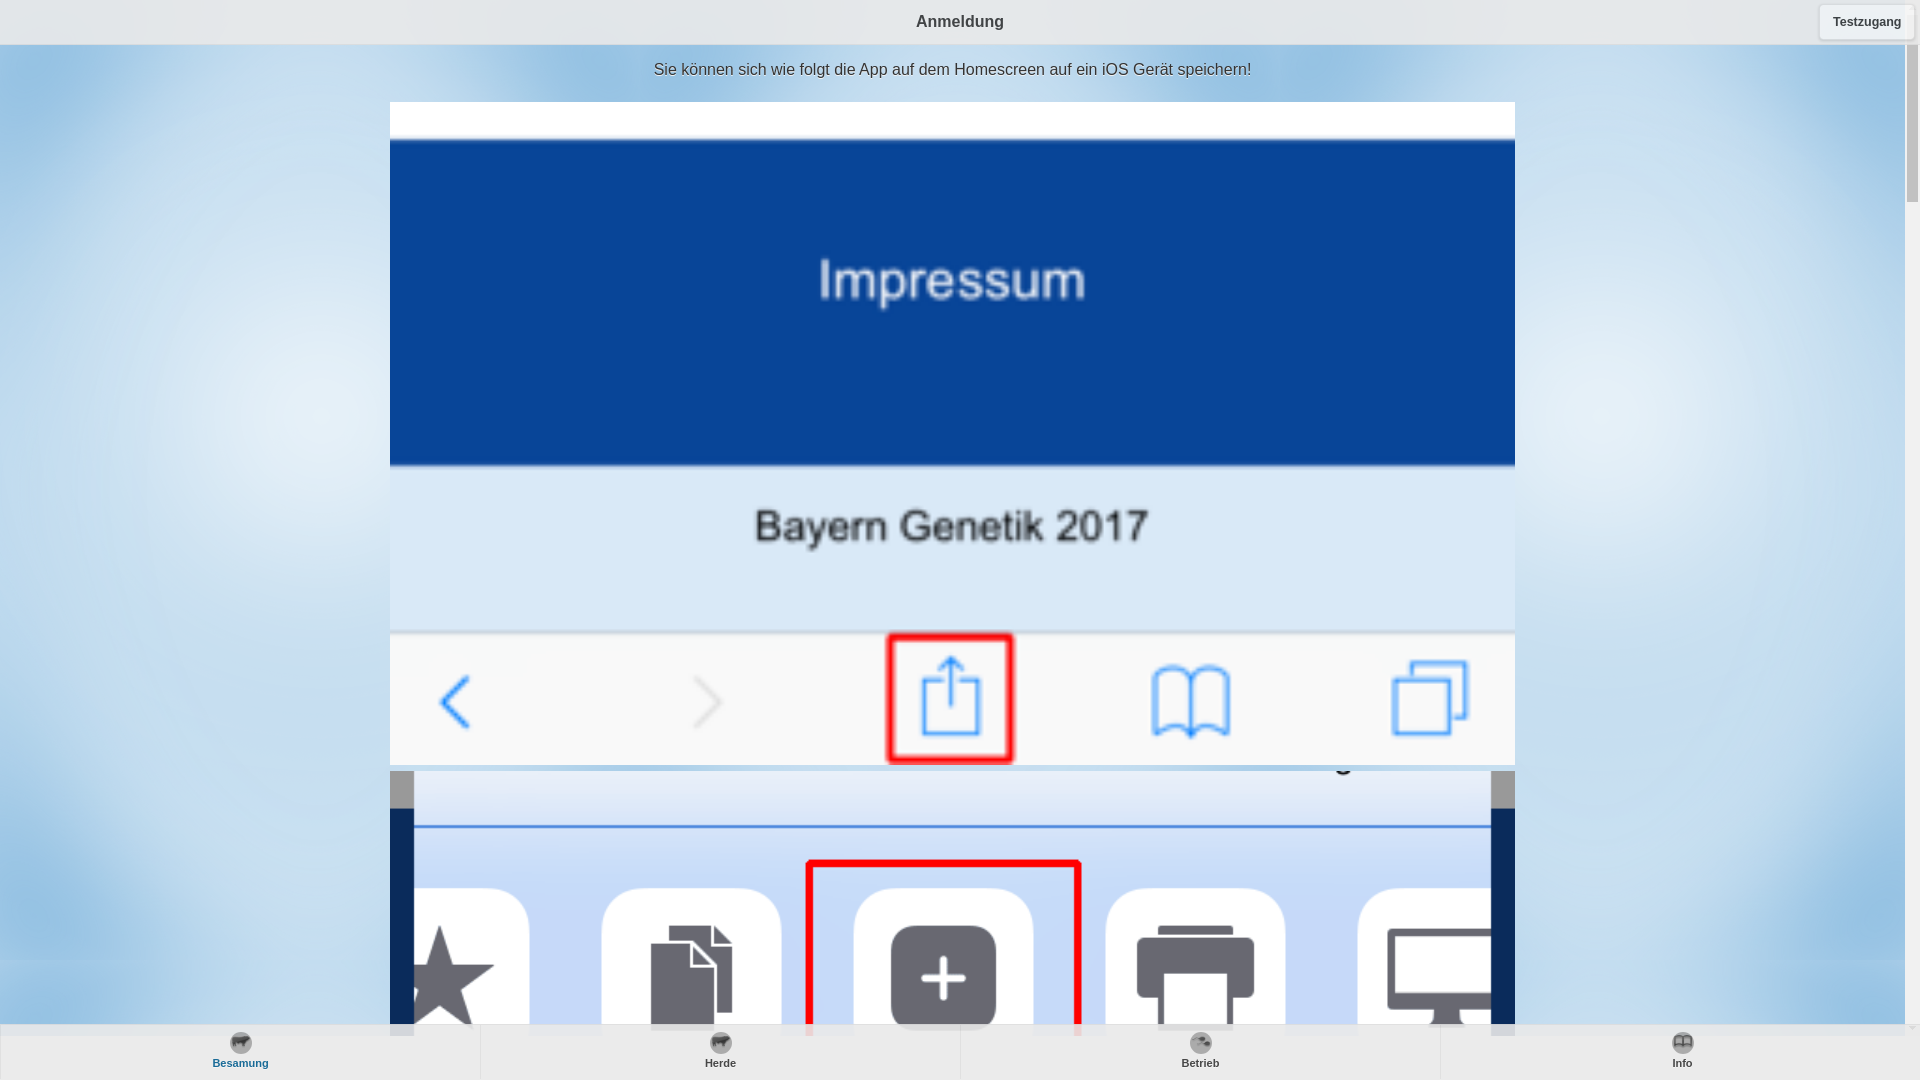 The width and height of the screenshot is (1920, 1080). What do you see at coordinates (1200, 1052) in the screenshot?
I see `Betrieb` at bounding box center [1200, 1052].